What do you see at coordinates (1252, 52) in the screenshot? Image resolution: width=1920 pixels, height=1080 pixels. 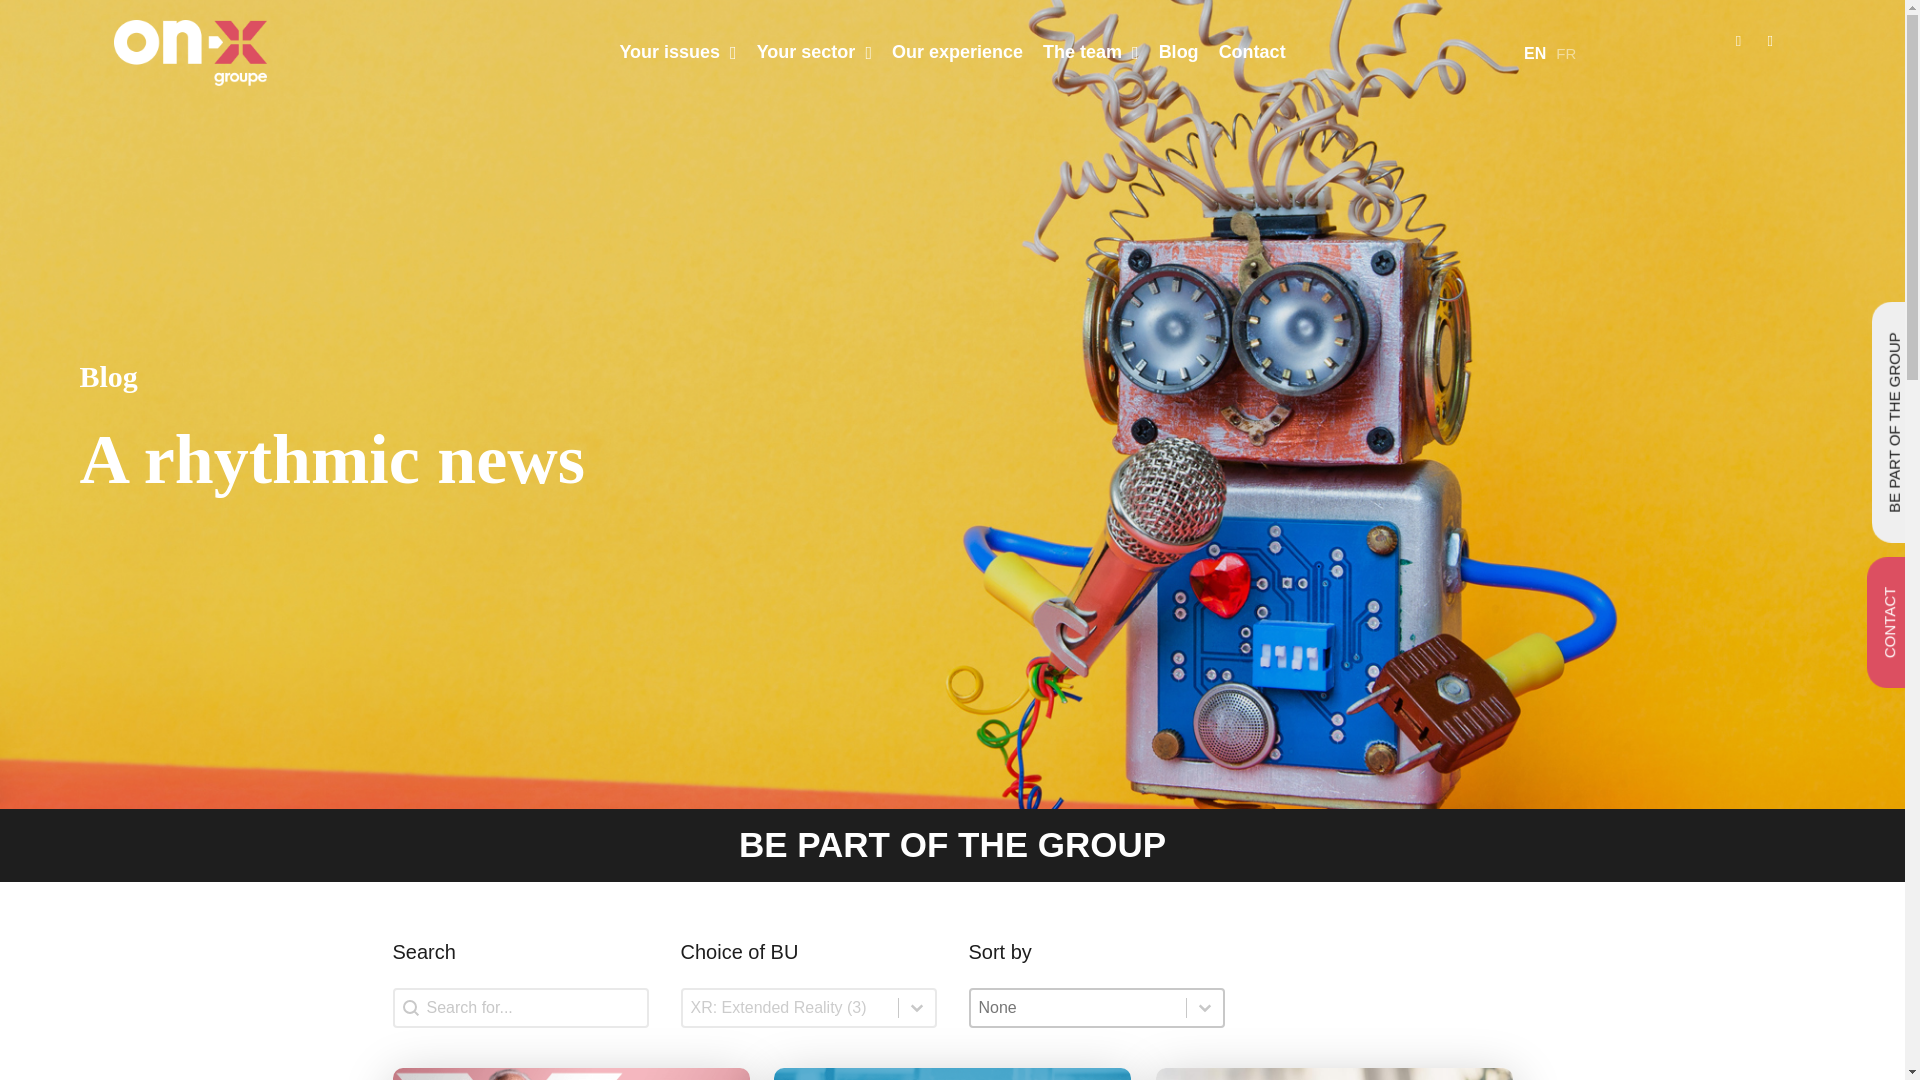 I see `Contact` at bounding box center [1252, 52].